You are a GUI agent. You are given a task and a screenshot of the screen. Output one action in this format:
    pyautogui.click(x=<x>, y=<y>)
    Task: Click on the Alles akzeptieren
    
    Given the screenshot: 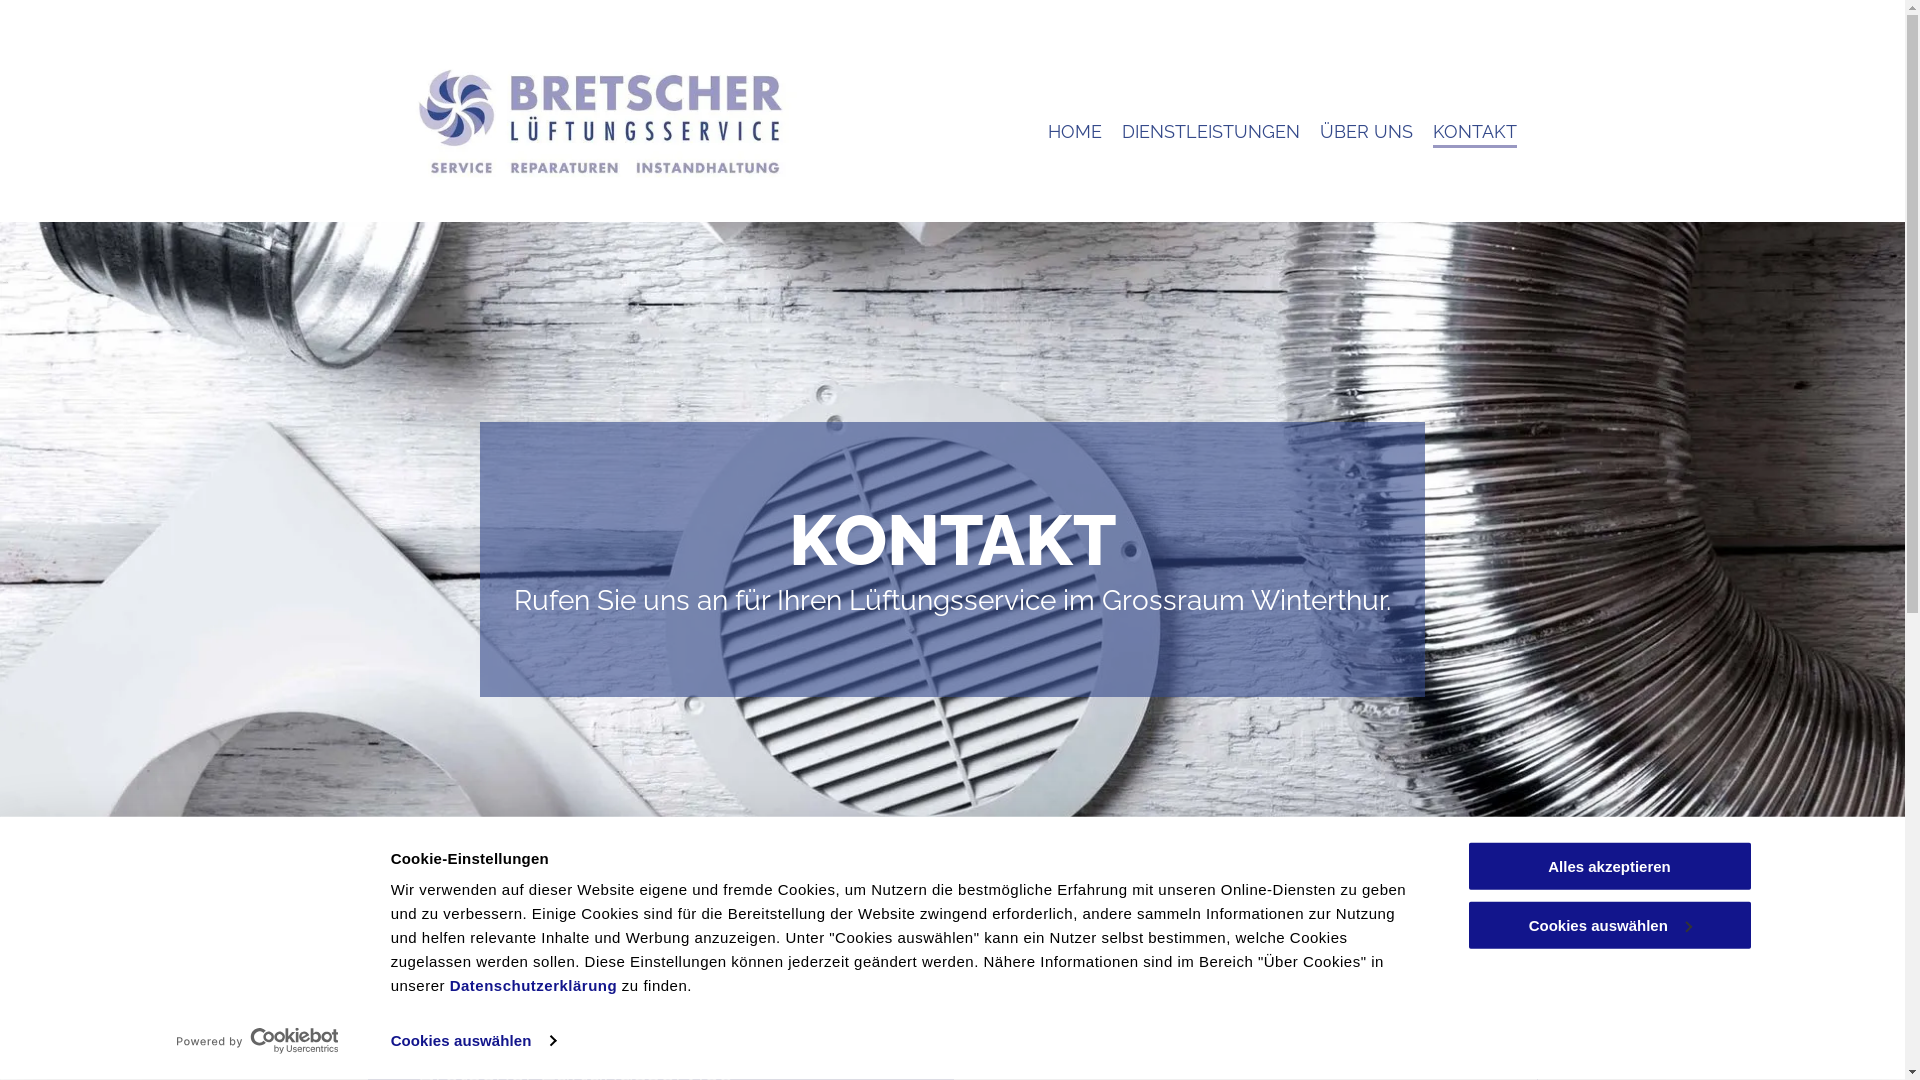 What is the action you would take?
    pyautogui.click(x=1609, y=866)
    